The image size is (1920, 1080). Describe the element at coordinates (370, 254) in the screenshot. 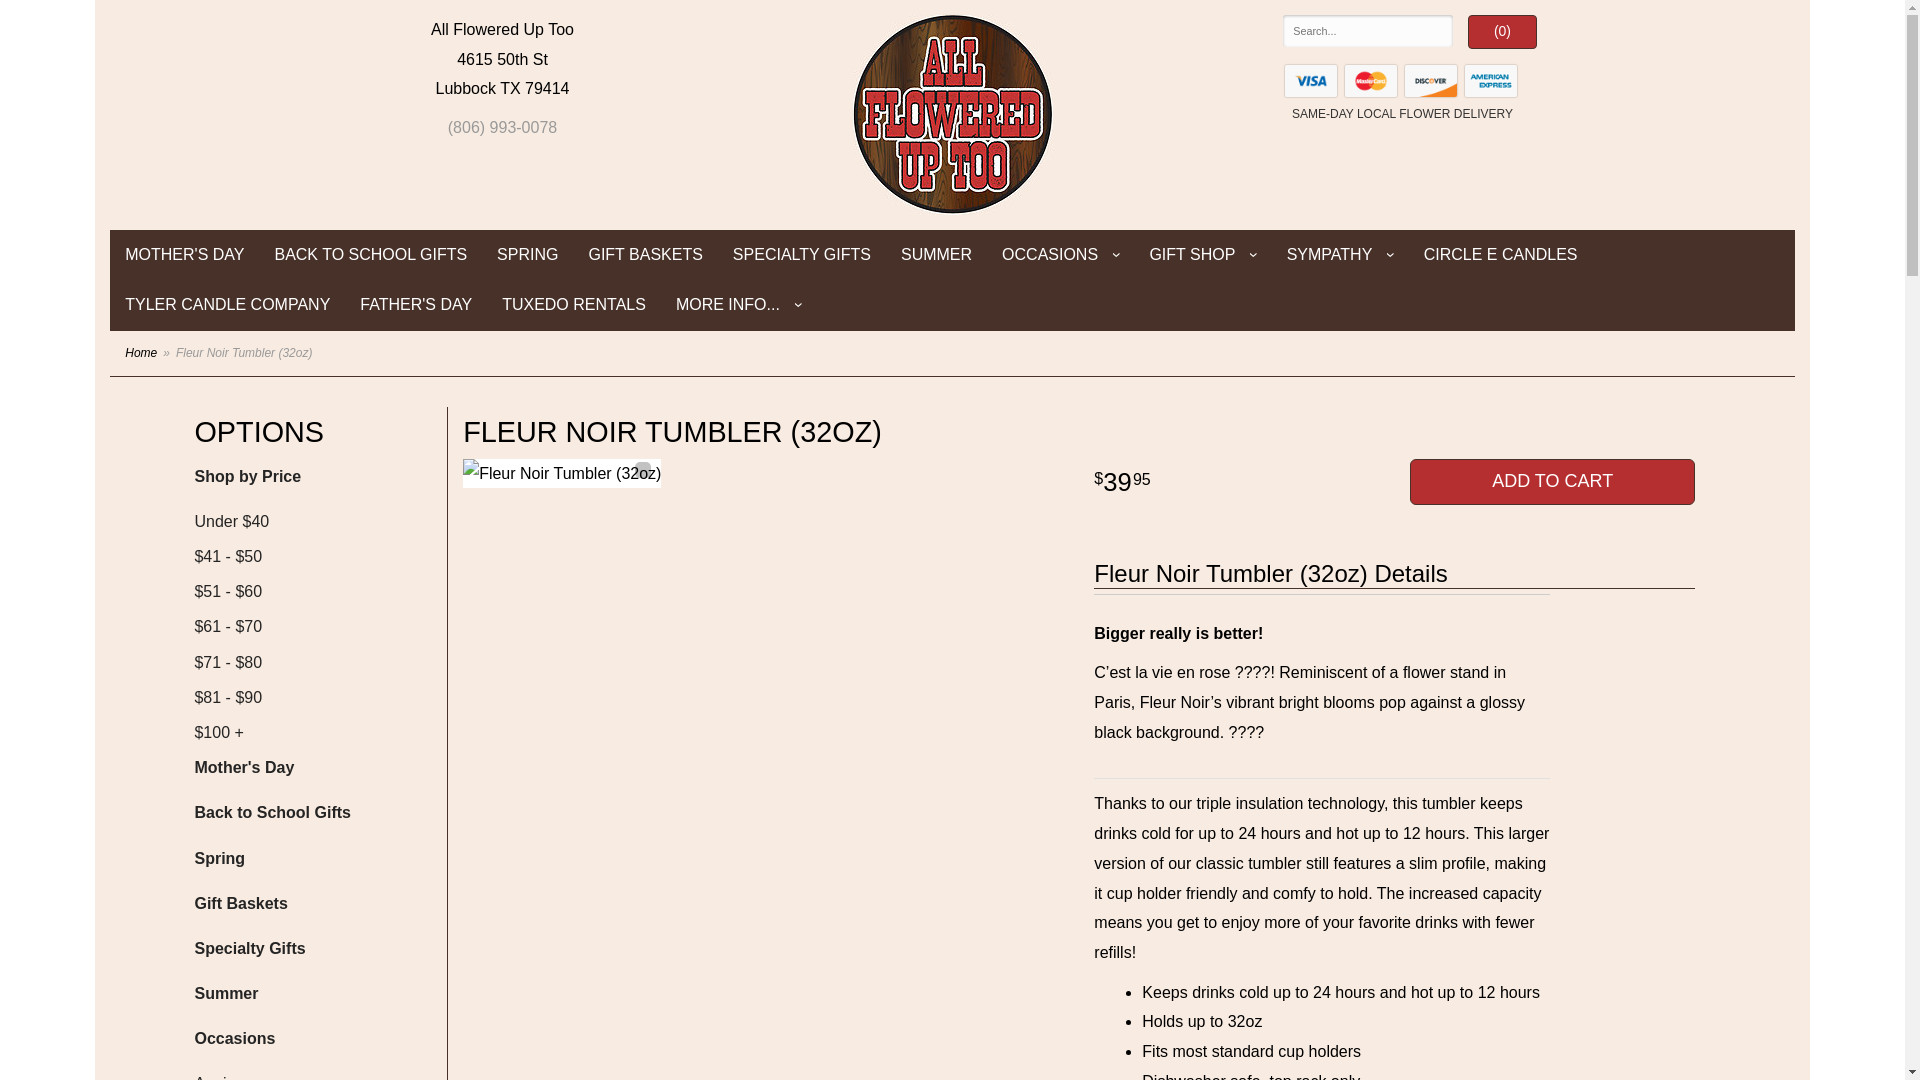

I see `BACK TO SCHOOL GIFTS` at that location.